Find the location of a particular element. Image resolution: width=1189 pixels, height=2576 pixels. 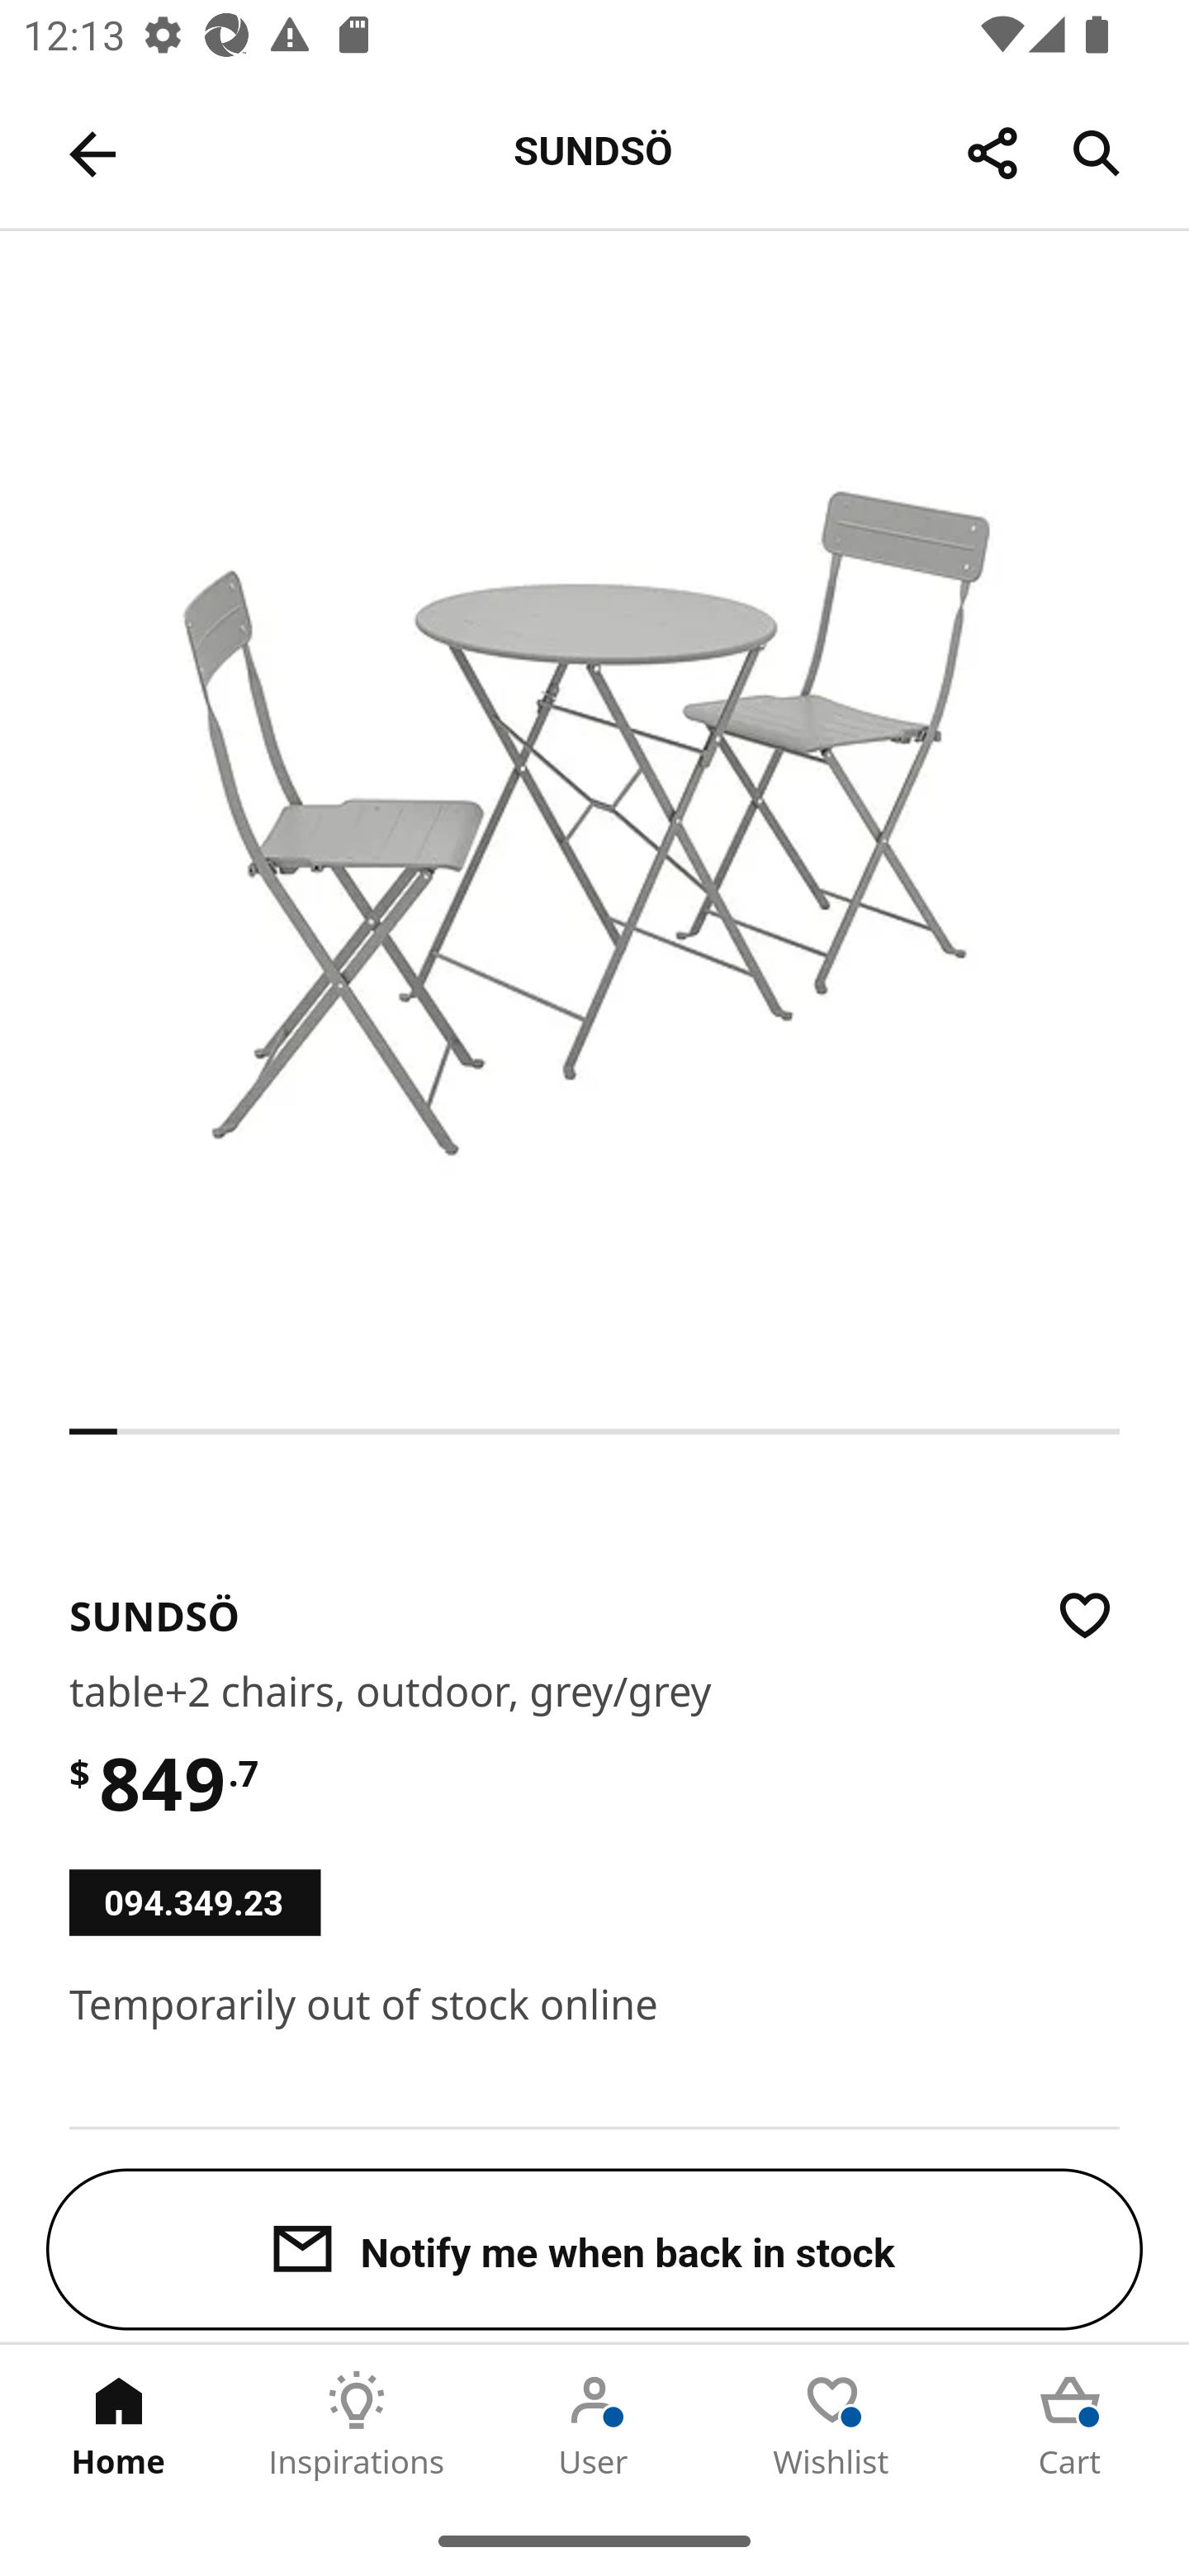

Cart
Tab 5 of 5 is located at coordinates (1070, 2425).